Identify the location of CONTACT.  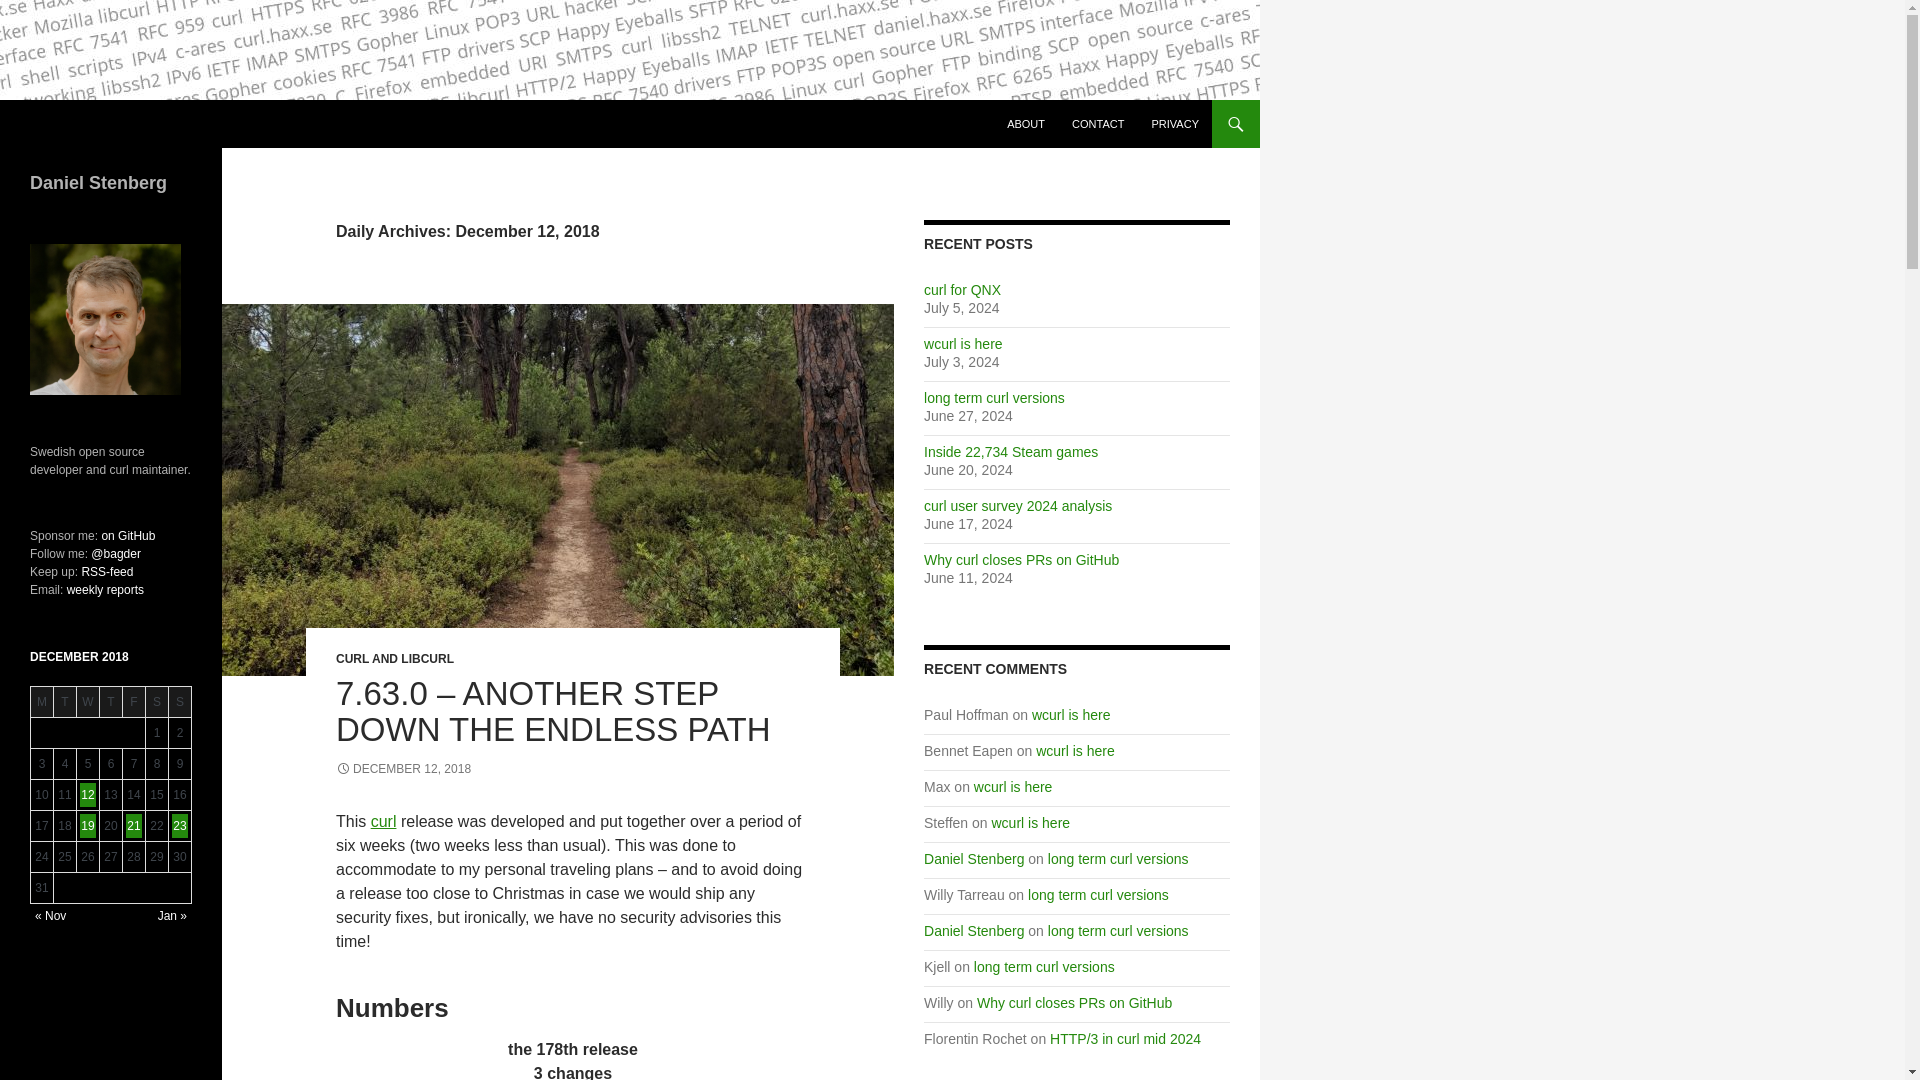
(1098, 124).